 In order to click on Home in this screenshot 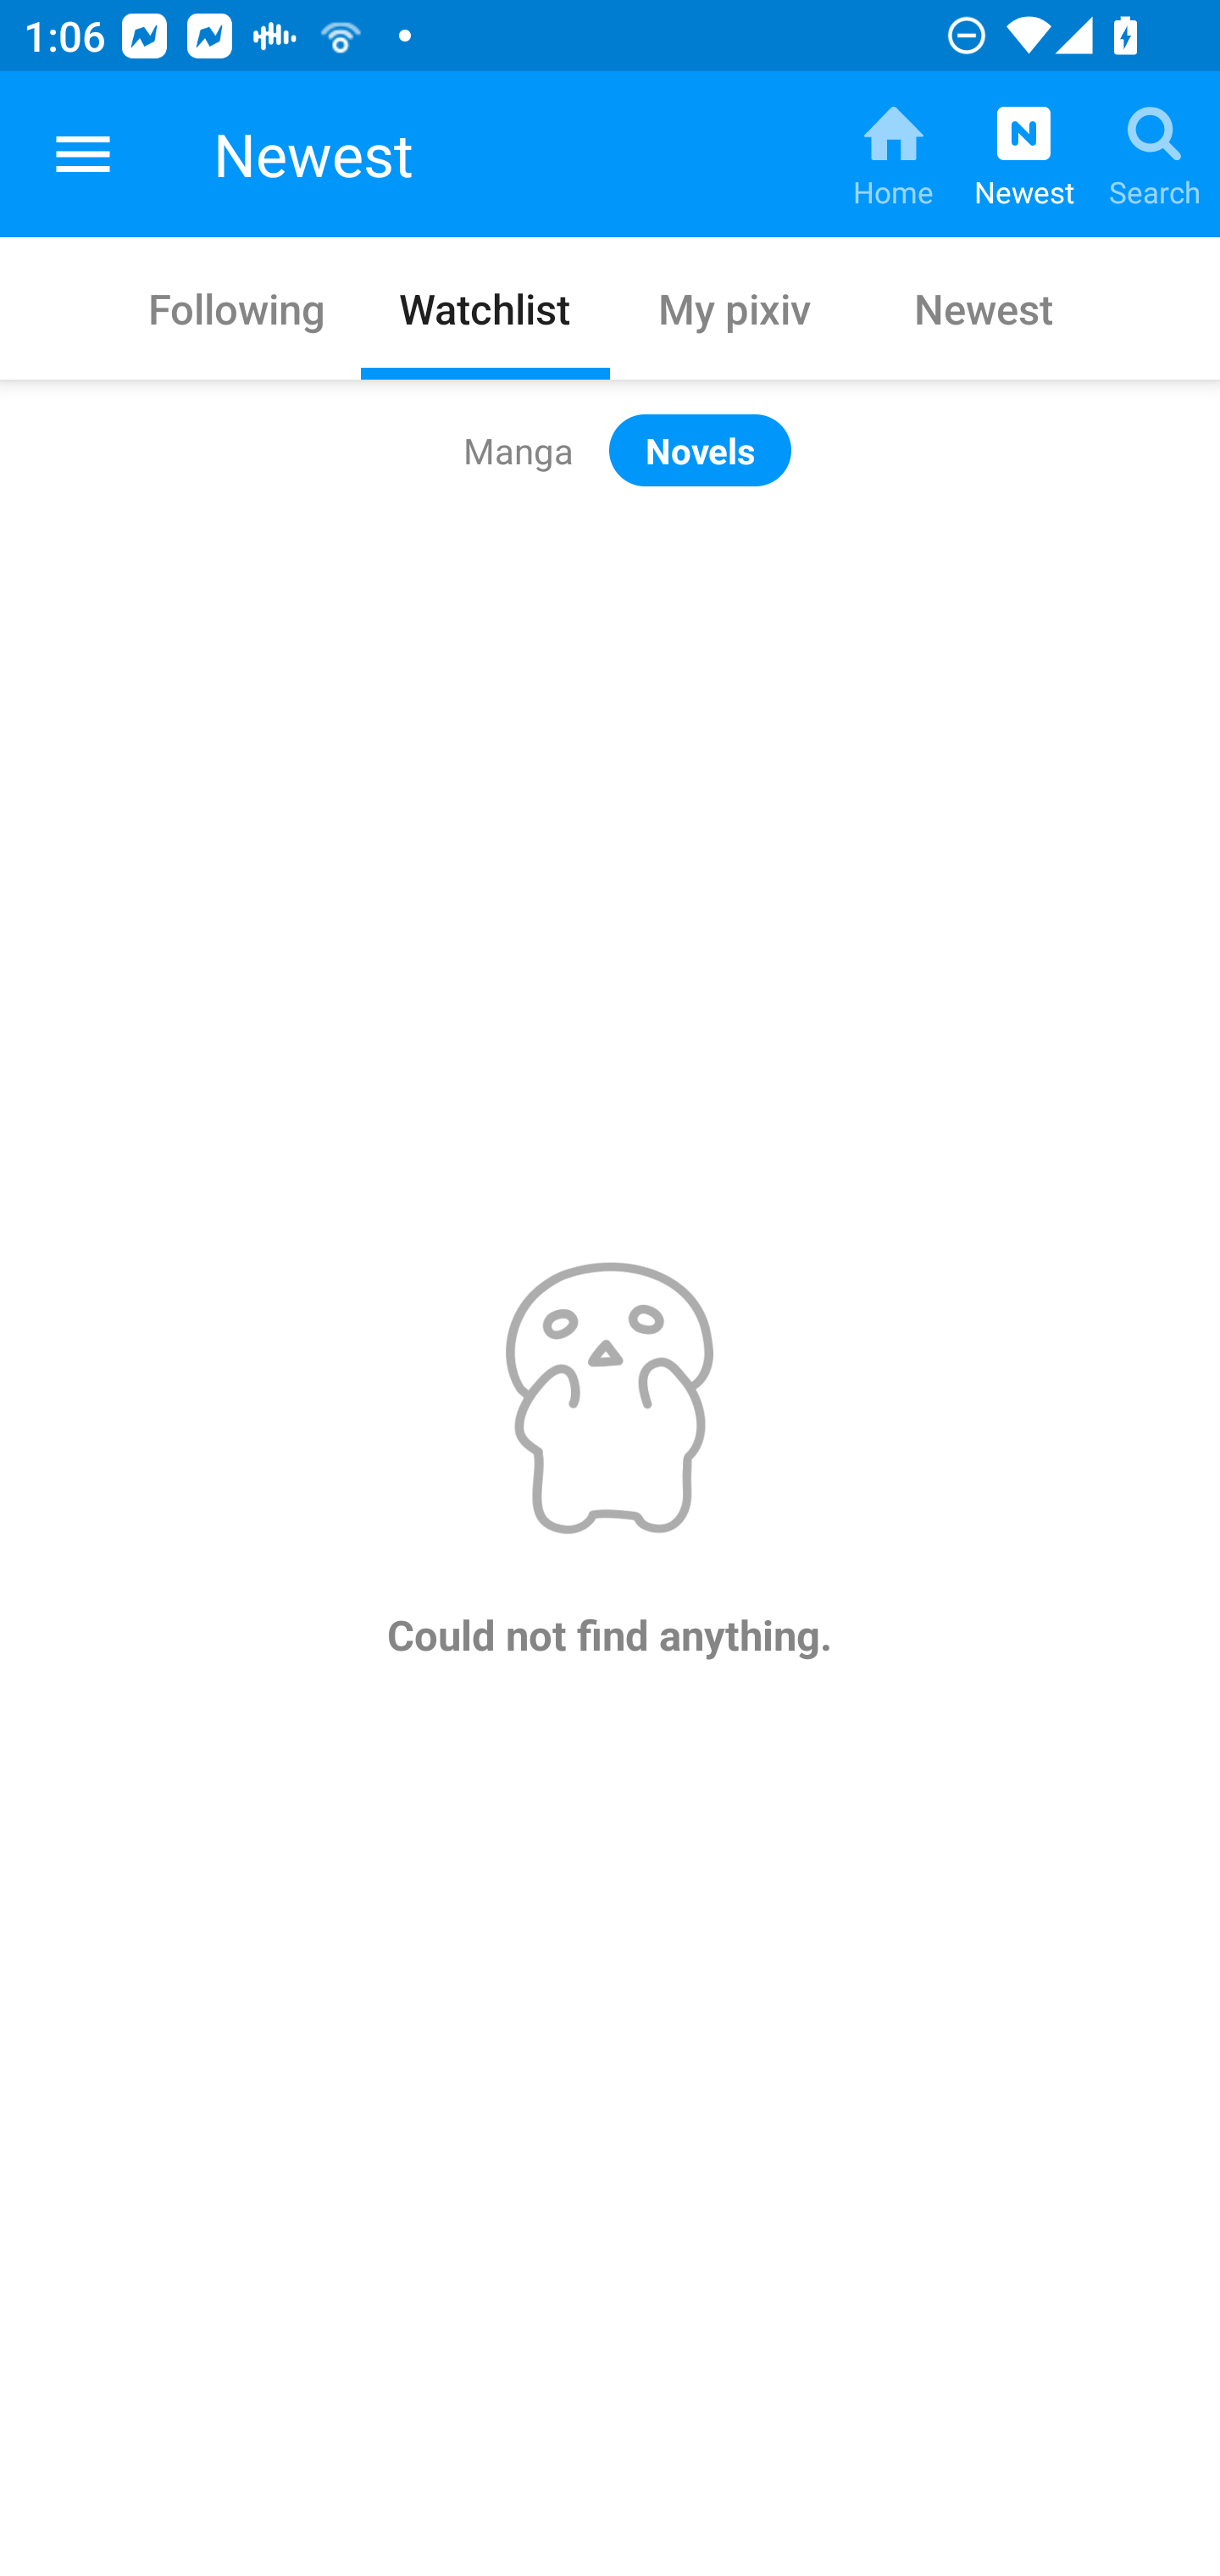, I will do `click(893, 154)`.